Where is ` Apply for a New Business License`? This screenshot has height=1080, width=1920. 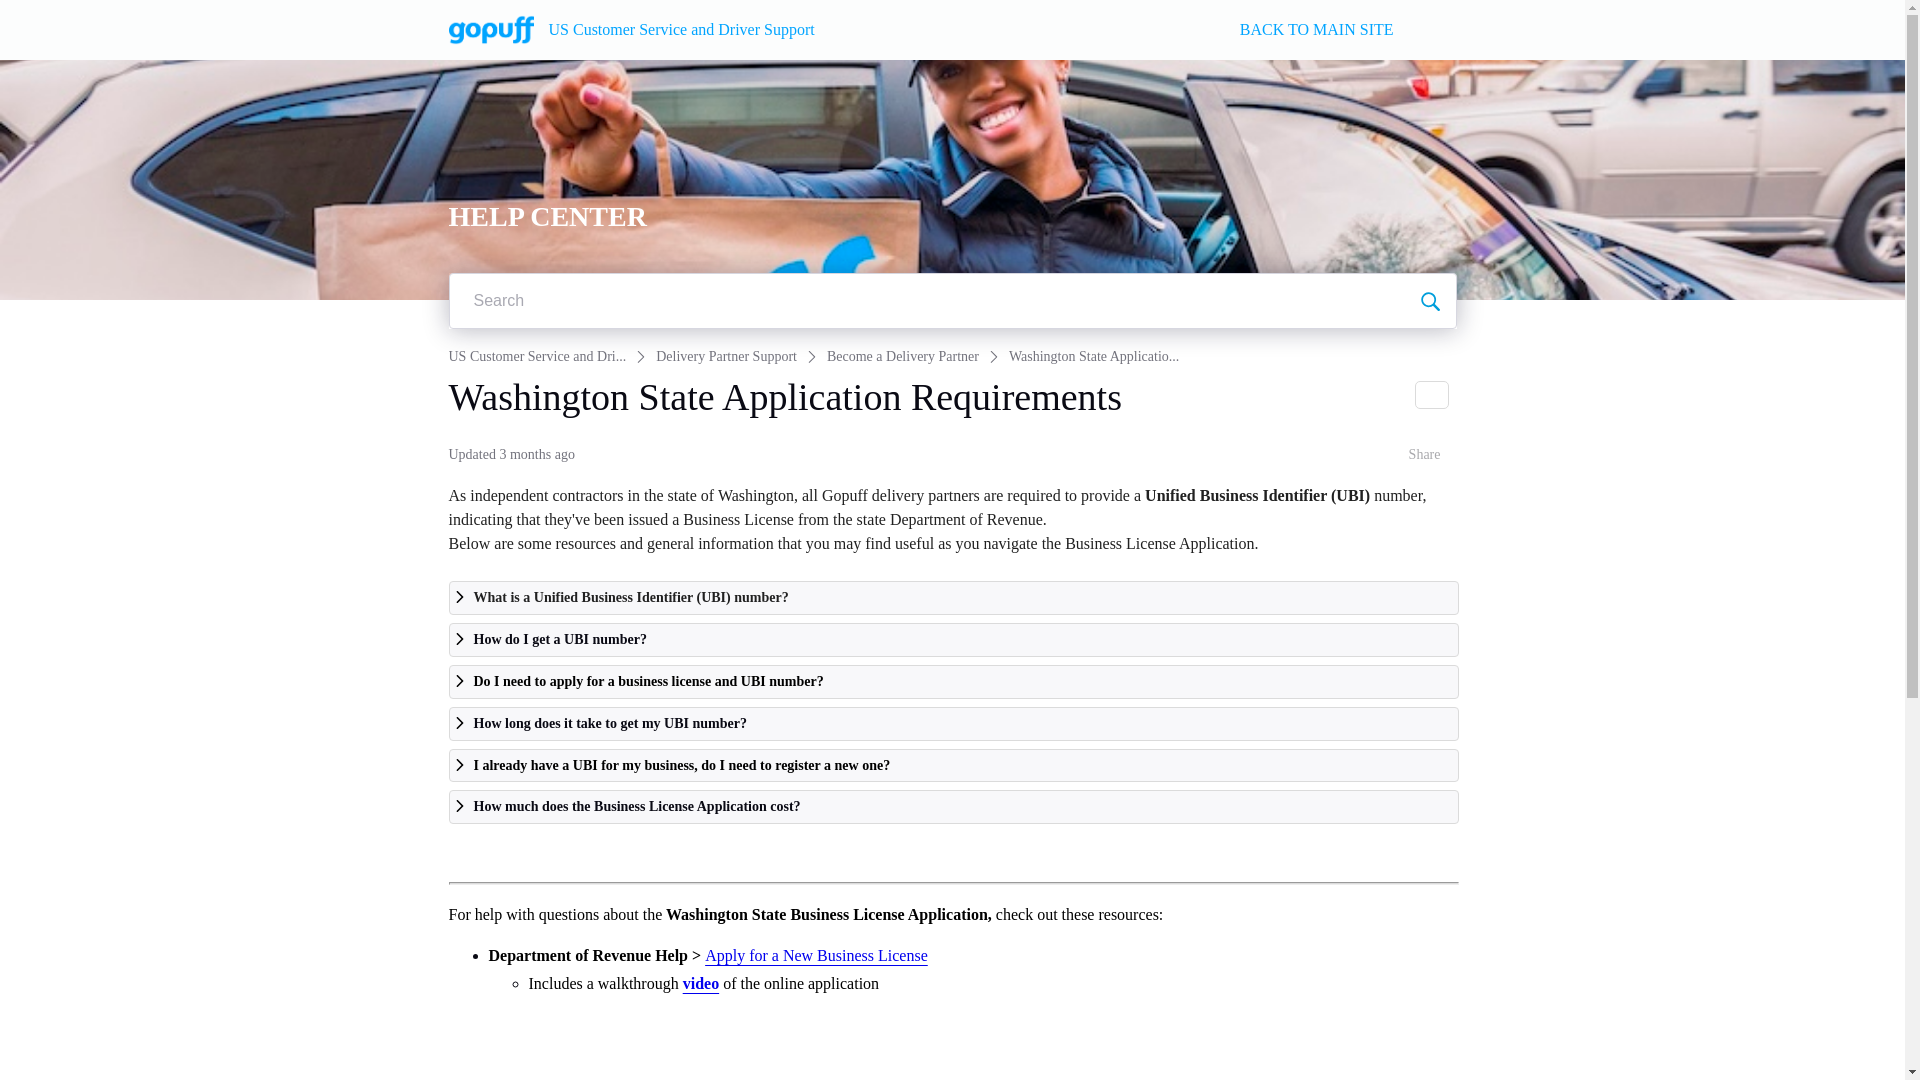  Apply for a New Business License is located at coordinates (814, 956).